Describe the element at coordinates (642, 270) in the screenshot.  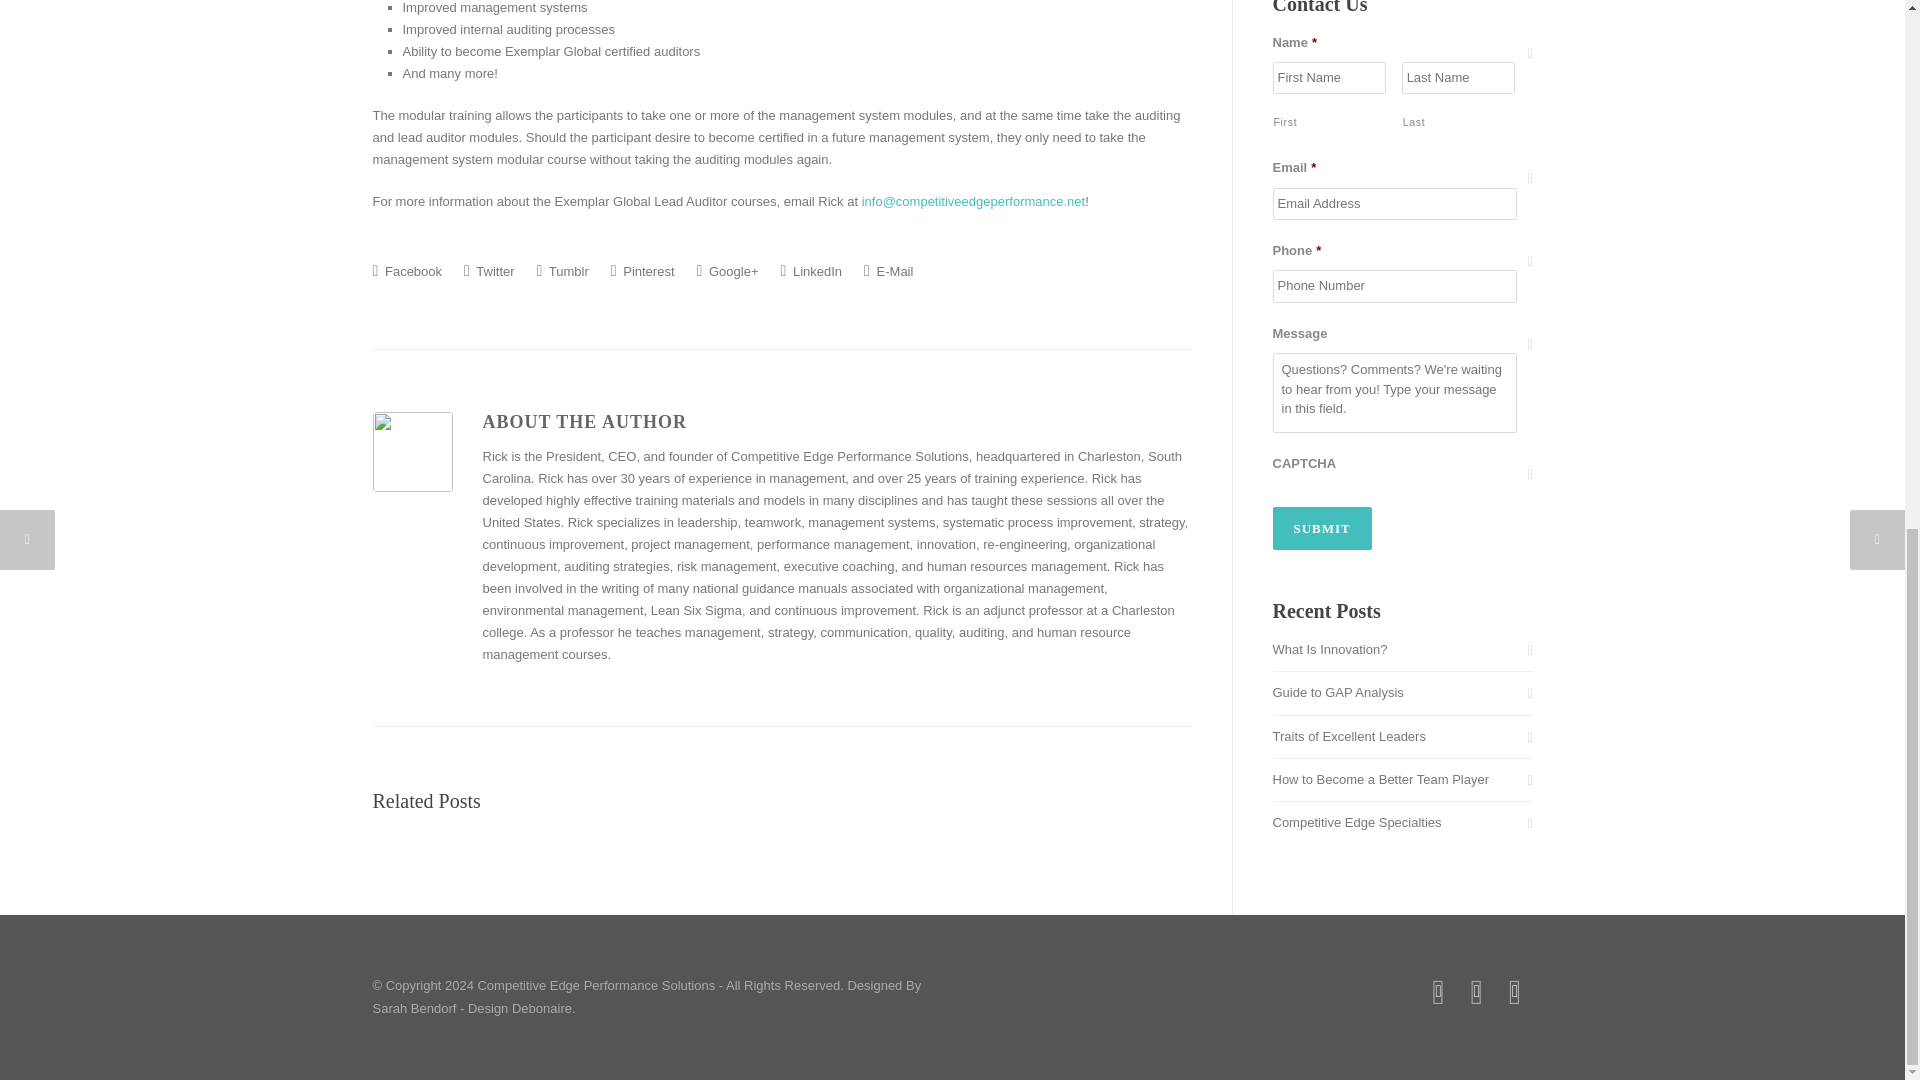
I see `Share via Pinterest` at that location.